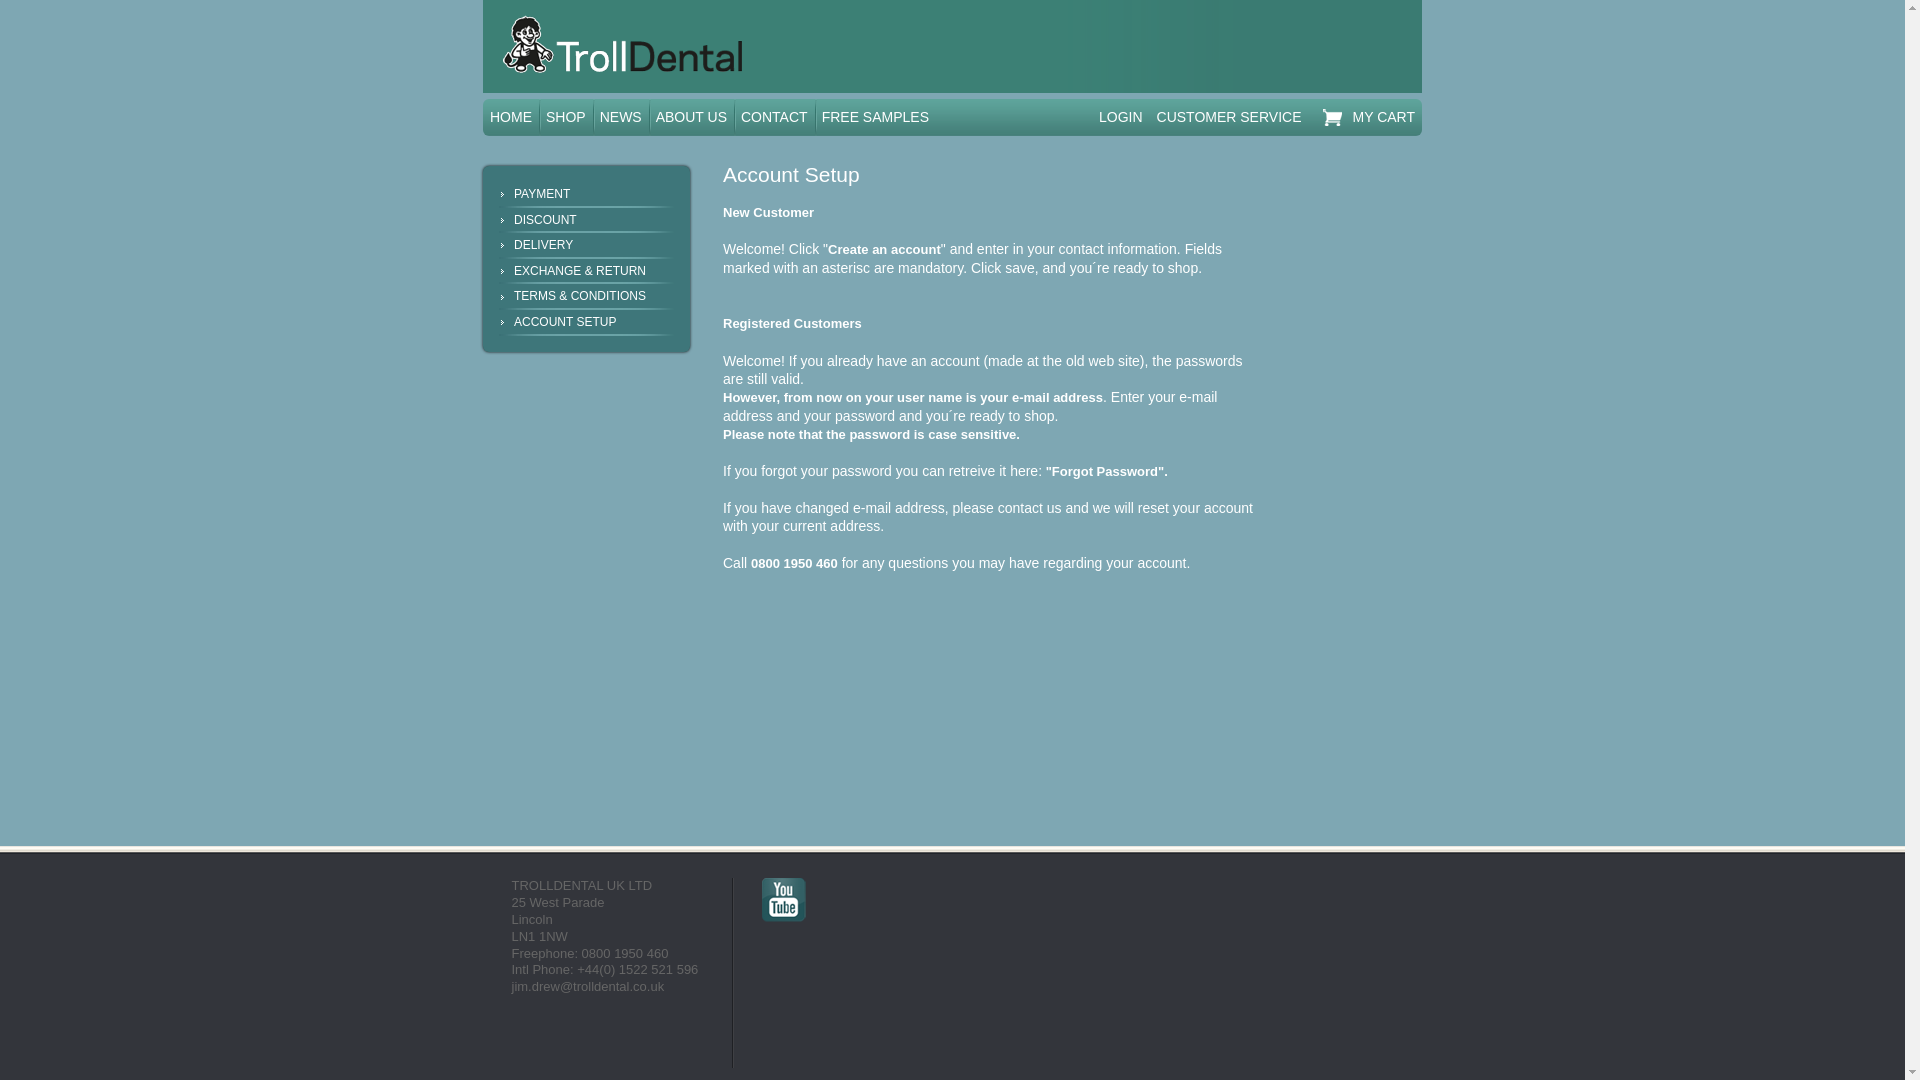  What do you see at coordinates (511, 118) in the screenshot?
I see `HOME` at bounding box center [511, 118].